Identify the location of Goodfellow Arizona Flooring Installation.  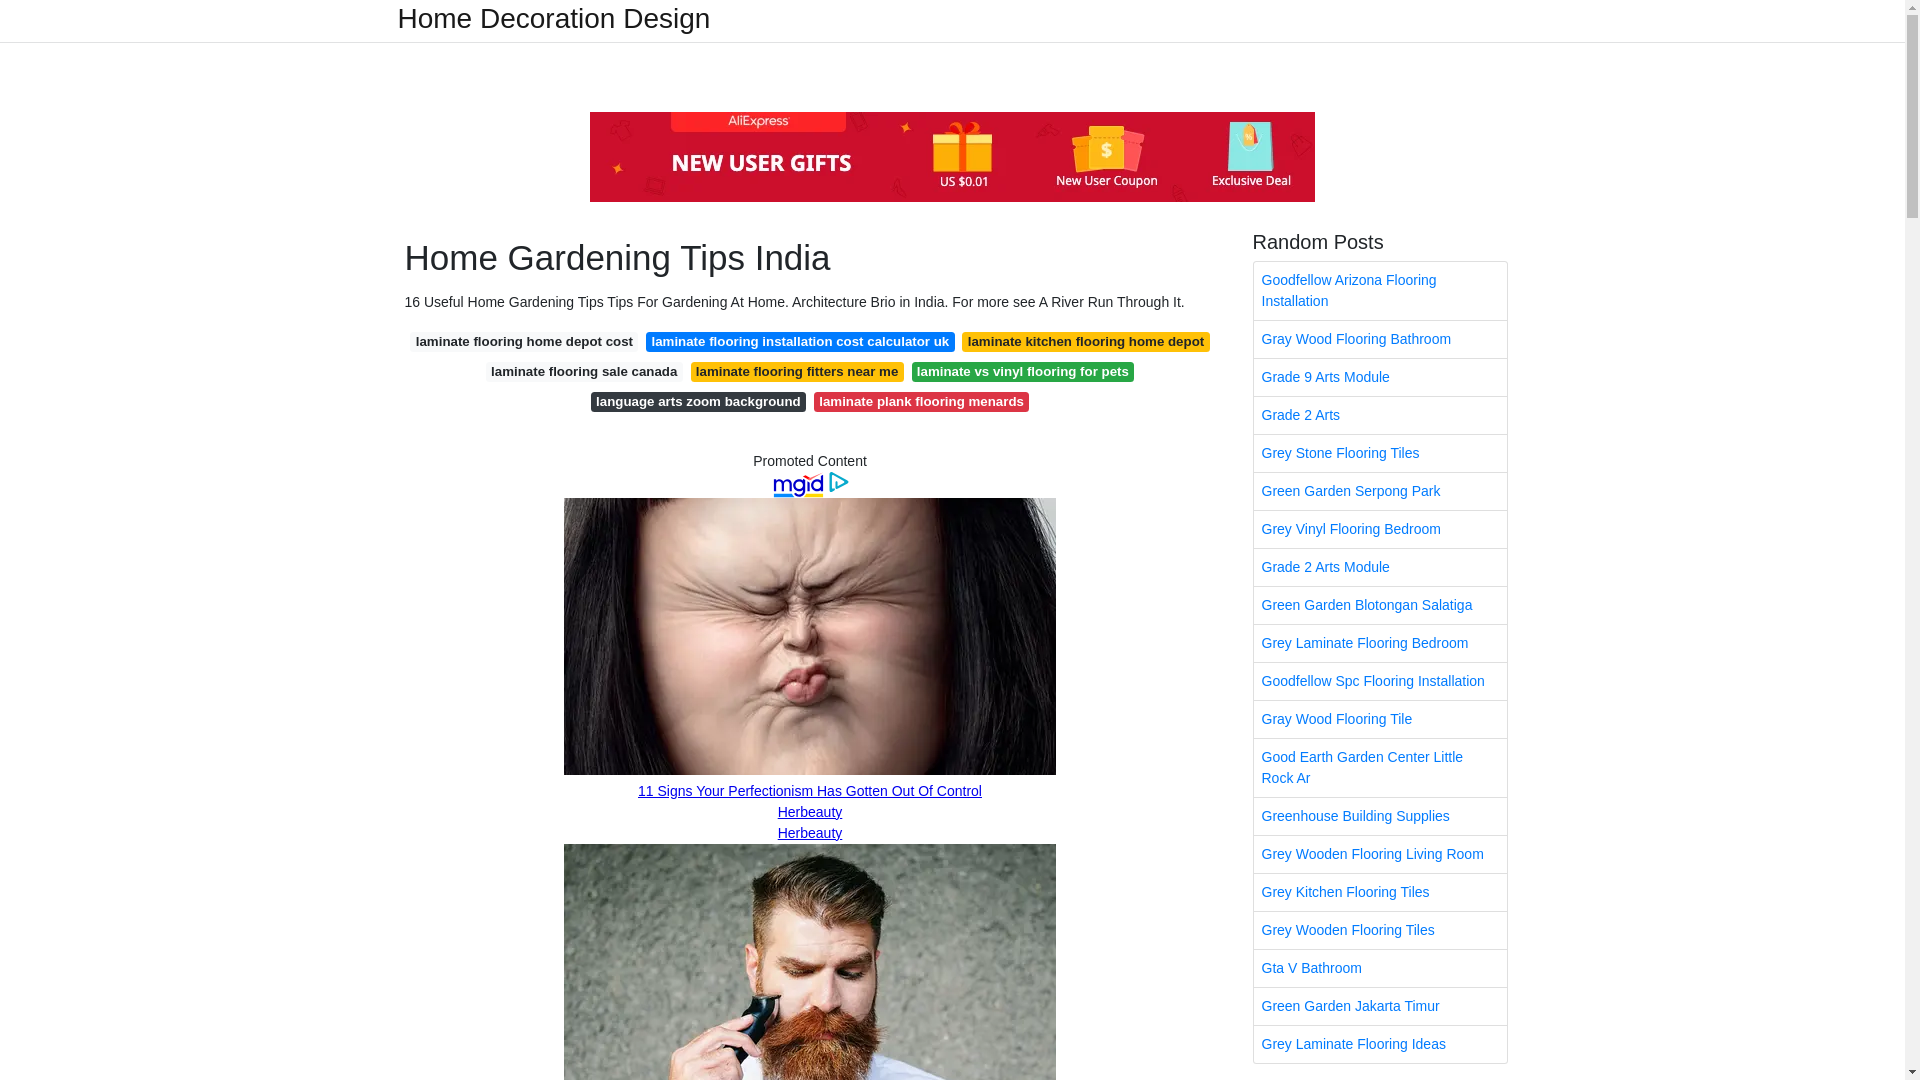
(1380, 290).